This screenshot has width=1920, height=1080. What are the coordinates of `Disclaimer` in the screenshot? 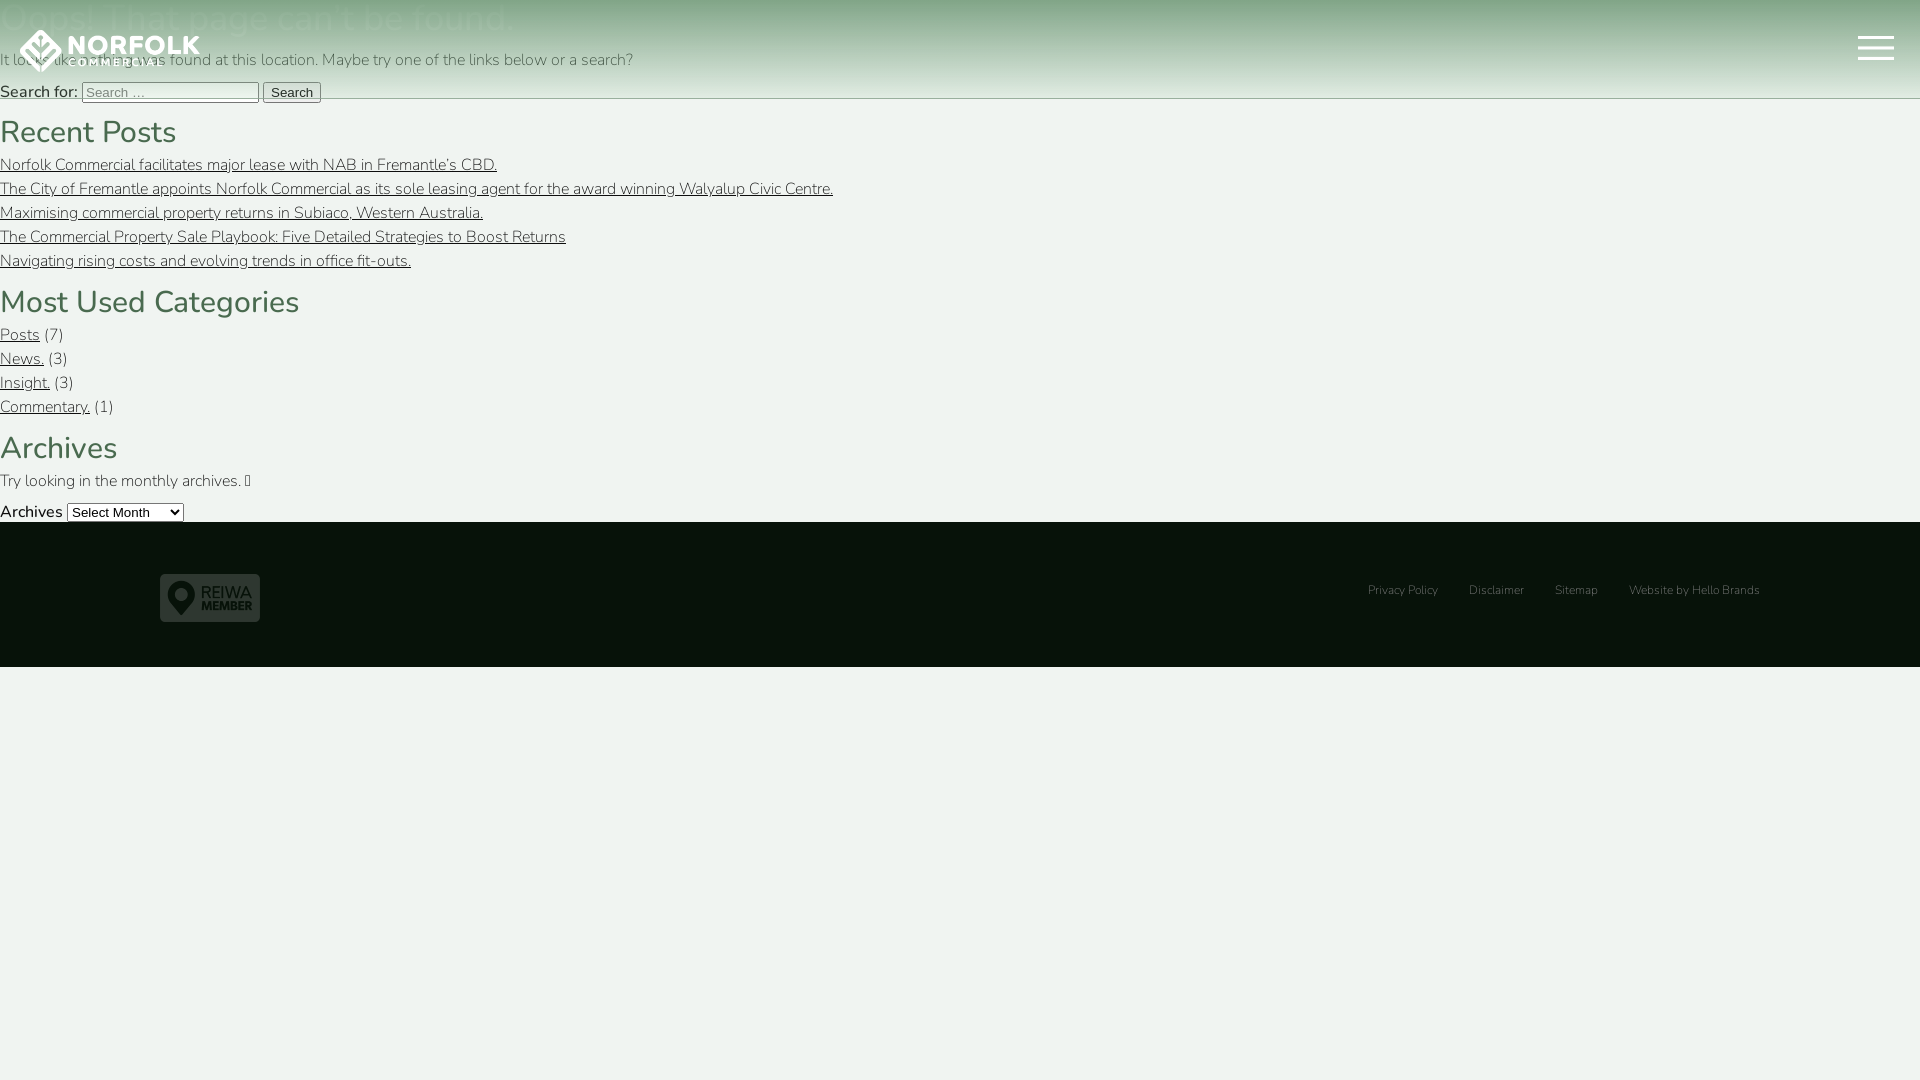 It's located at (1496, 590).